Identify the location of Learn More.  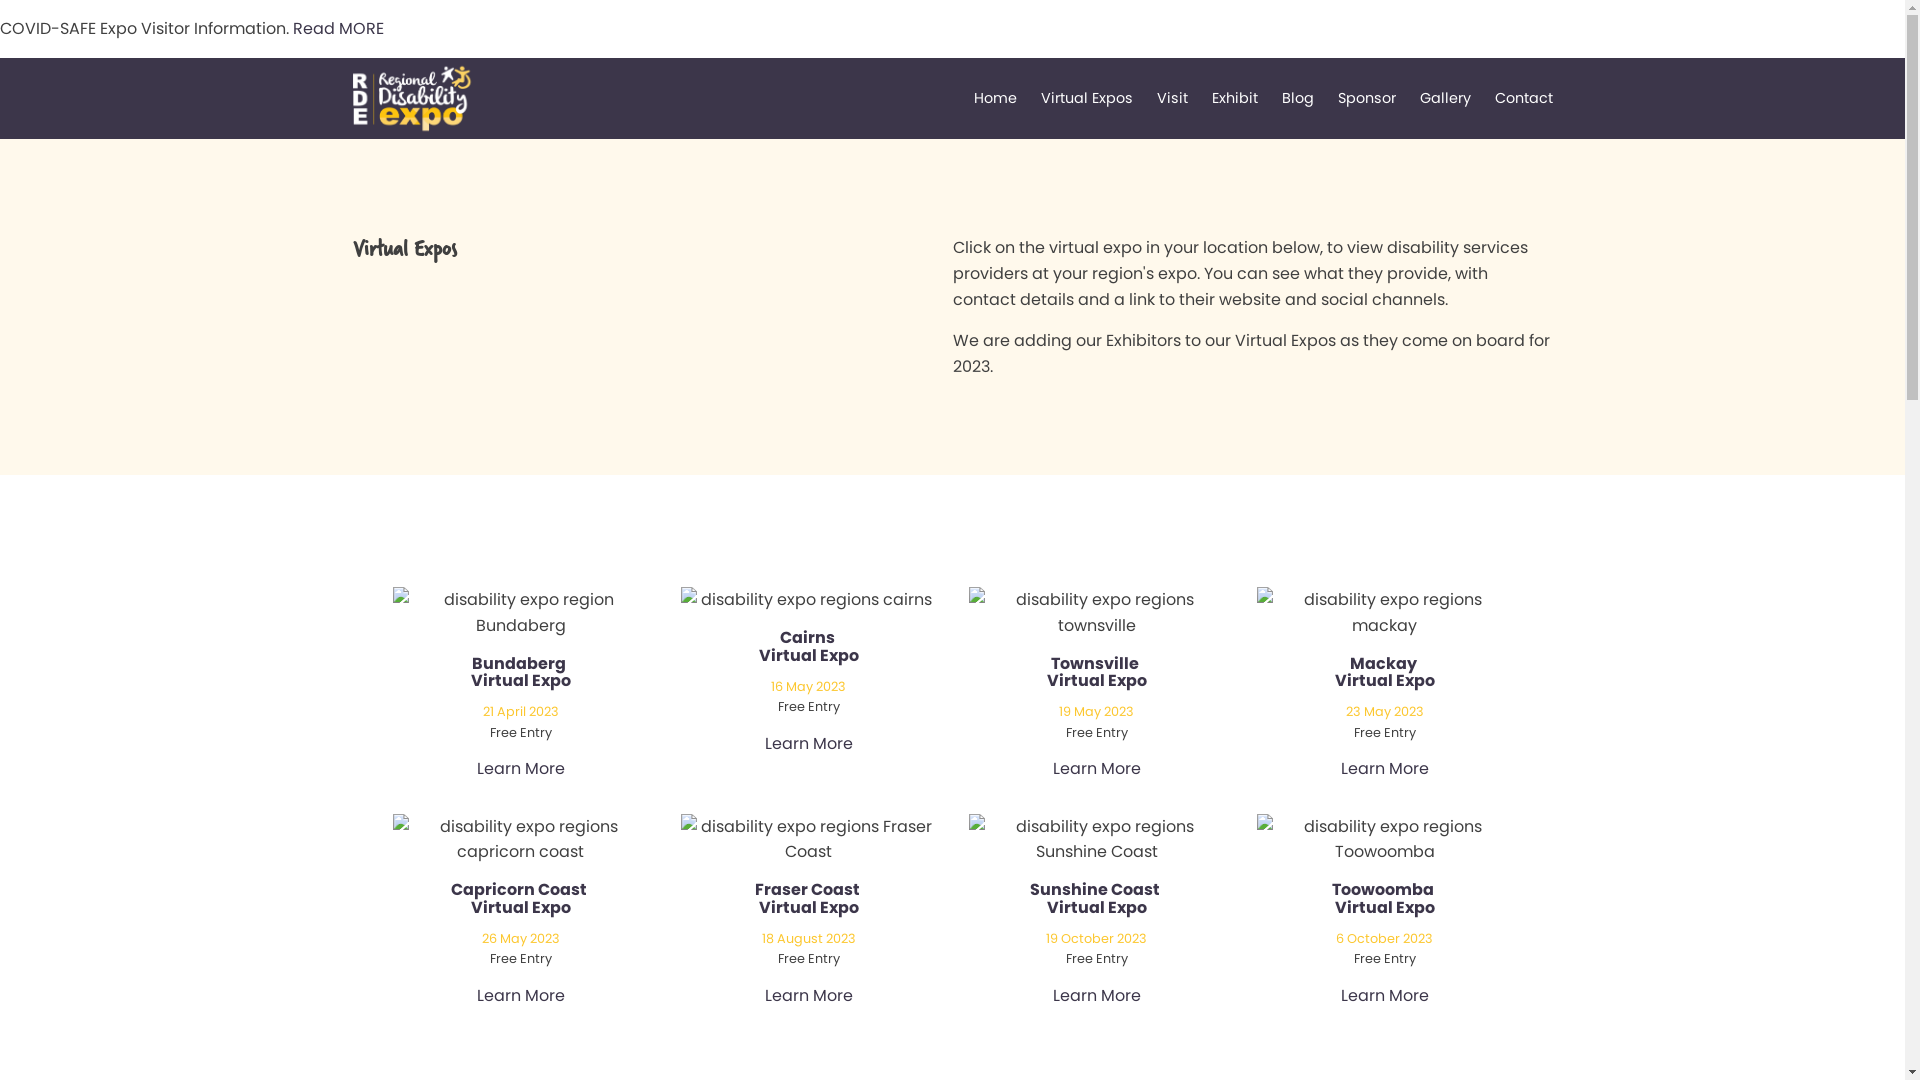
(1384, 996).